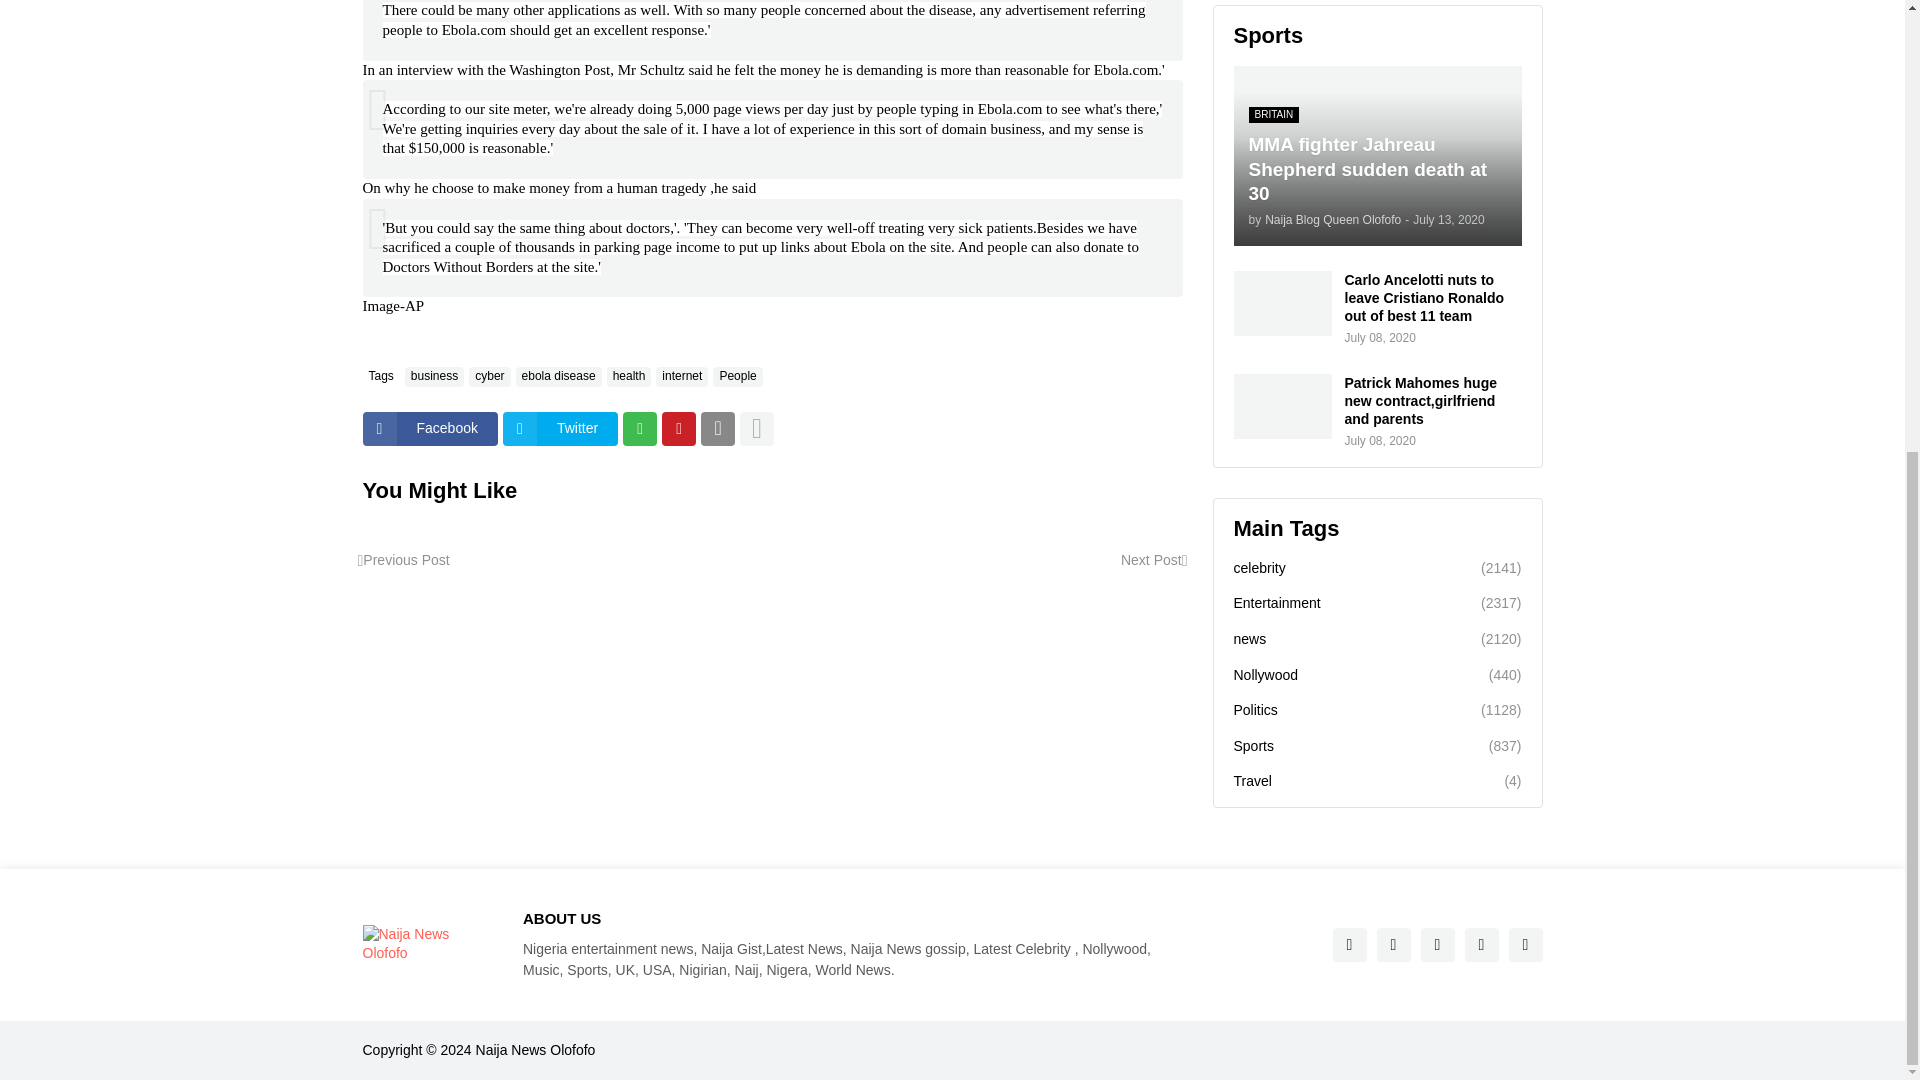 This screenshot has height=1080, width=1920. Describe the element at coordinates (403, 560) in the screenshot. I see `Previous Post` at that location.